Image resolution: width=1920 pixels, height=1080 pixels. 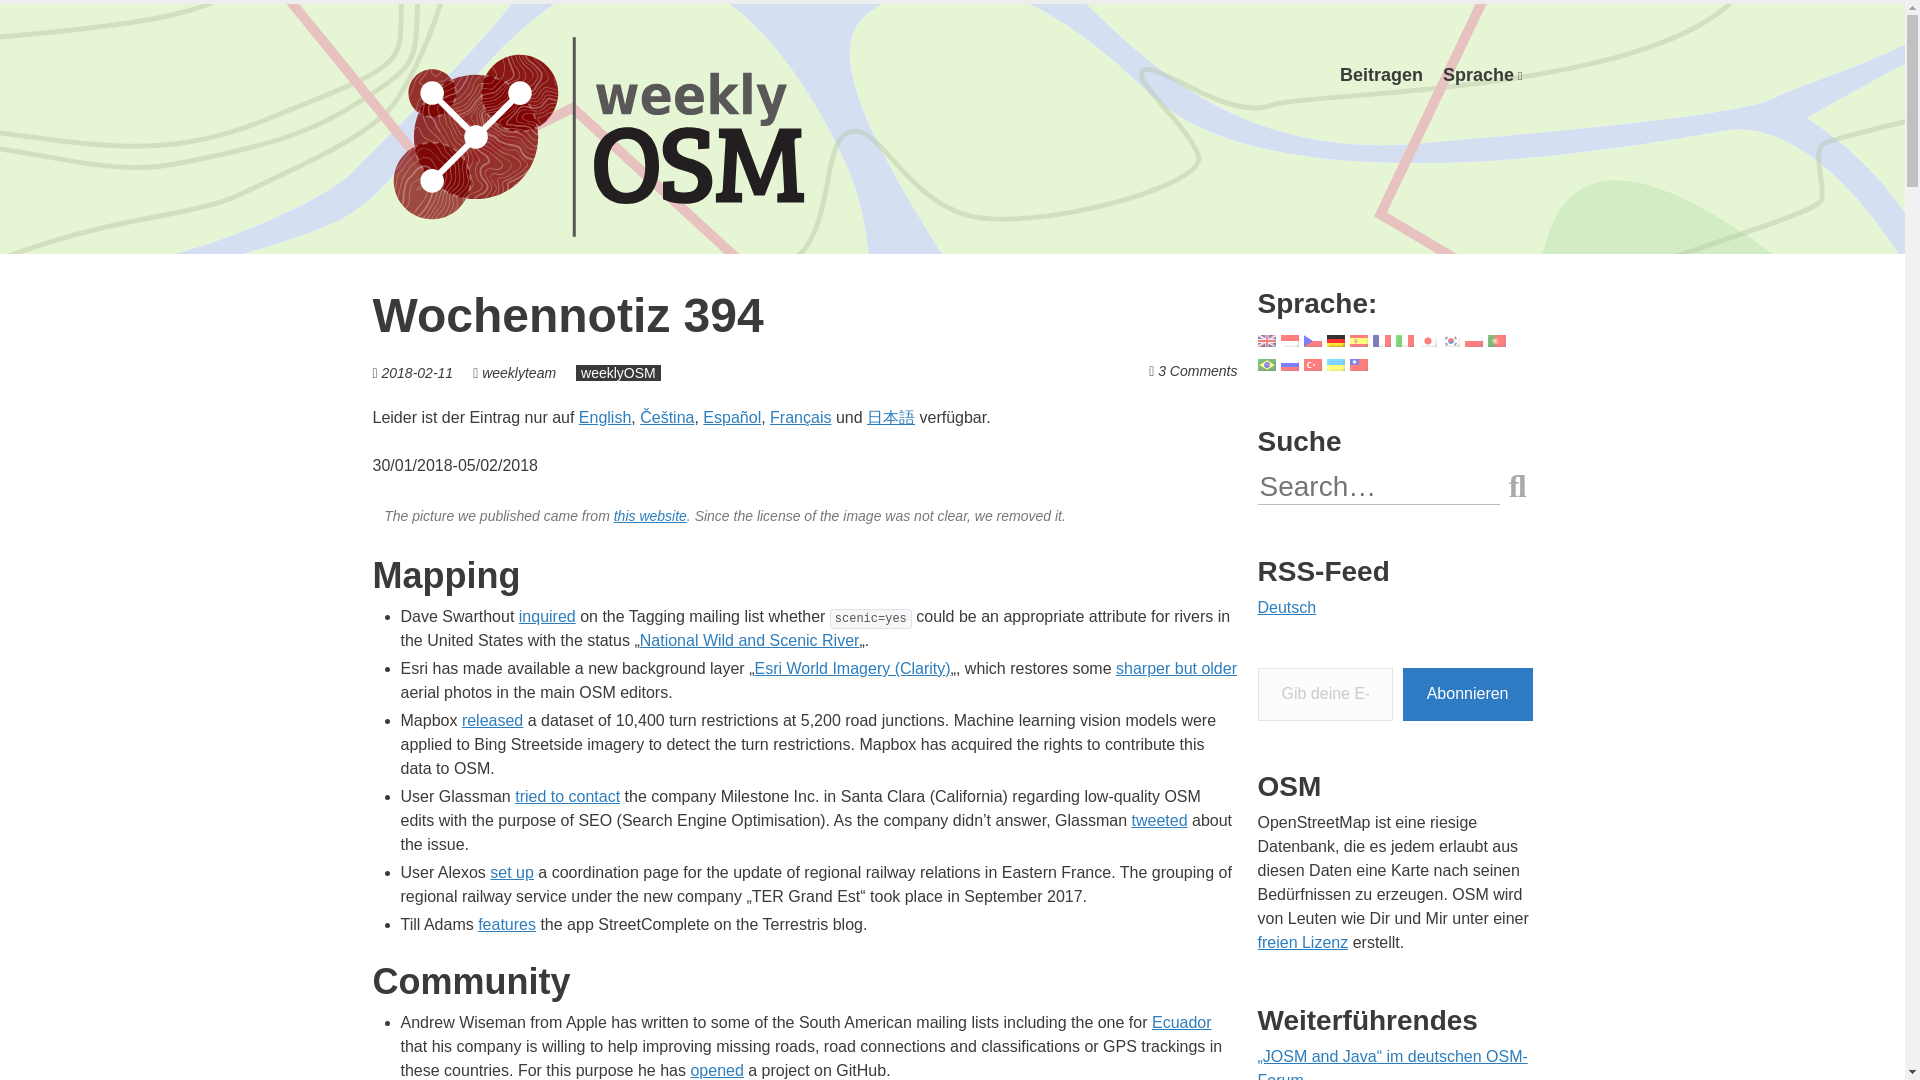 What do you see at coordinates (1176, 668) in the screenshot?
I see `sharper but older` at bounding box center [1176, 668].